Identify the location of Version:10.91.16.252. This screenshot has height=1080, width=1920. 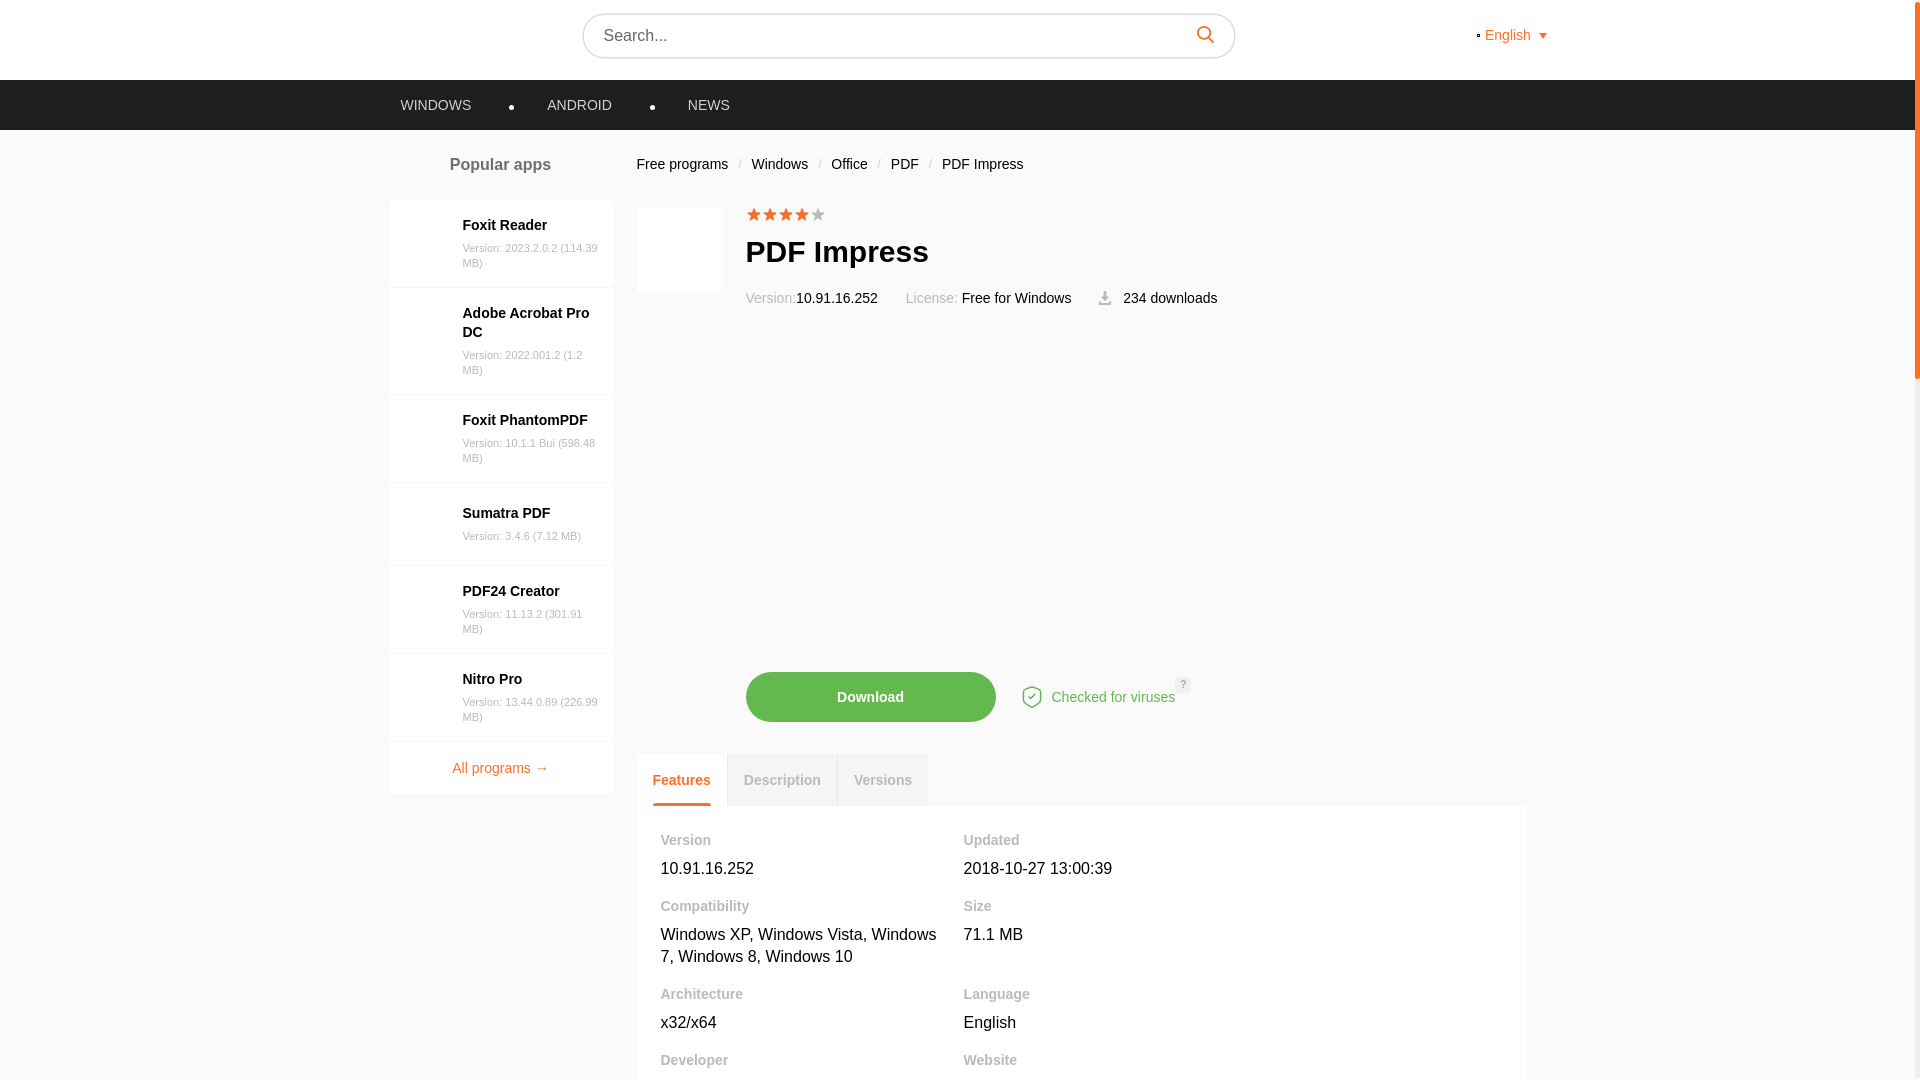
(812, 298).